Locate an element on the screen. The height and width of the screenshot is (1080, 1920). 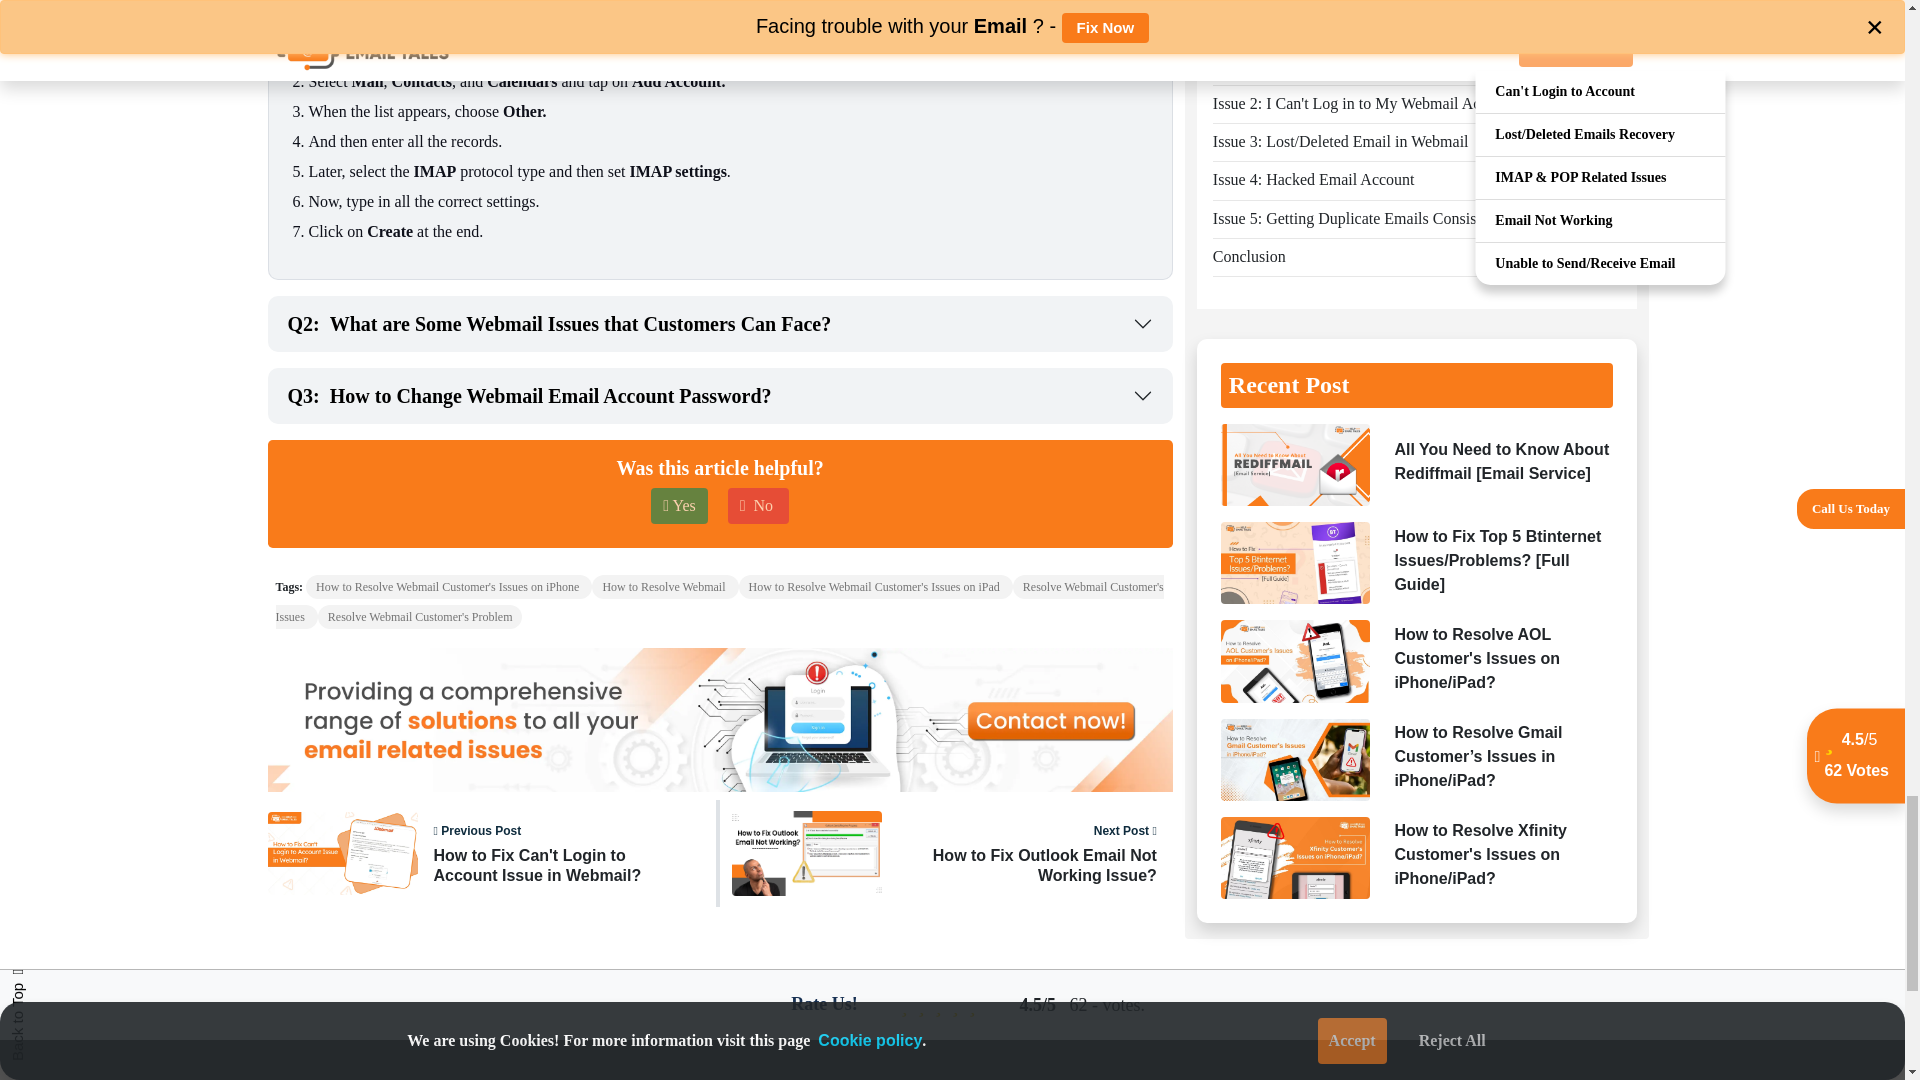
Yes is located at coordinates (720, 324).